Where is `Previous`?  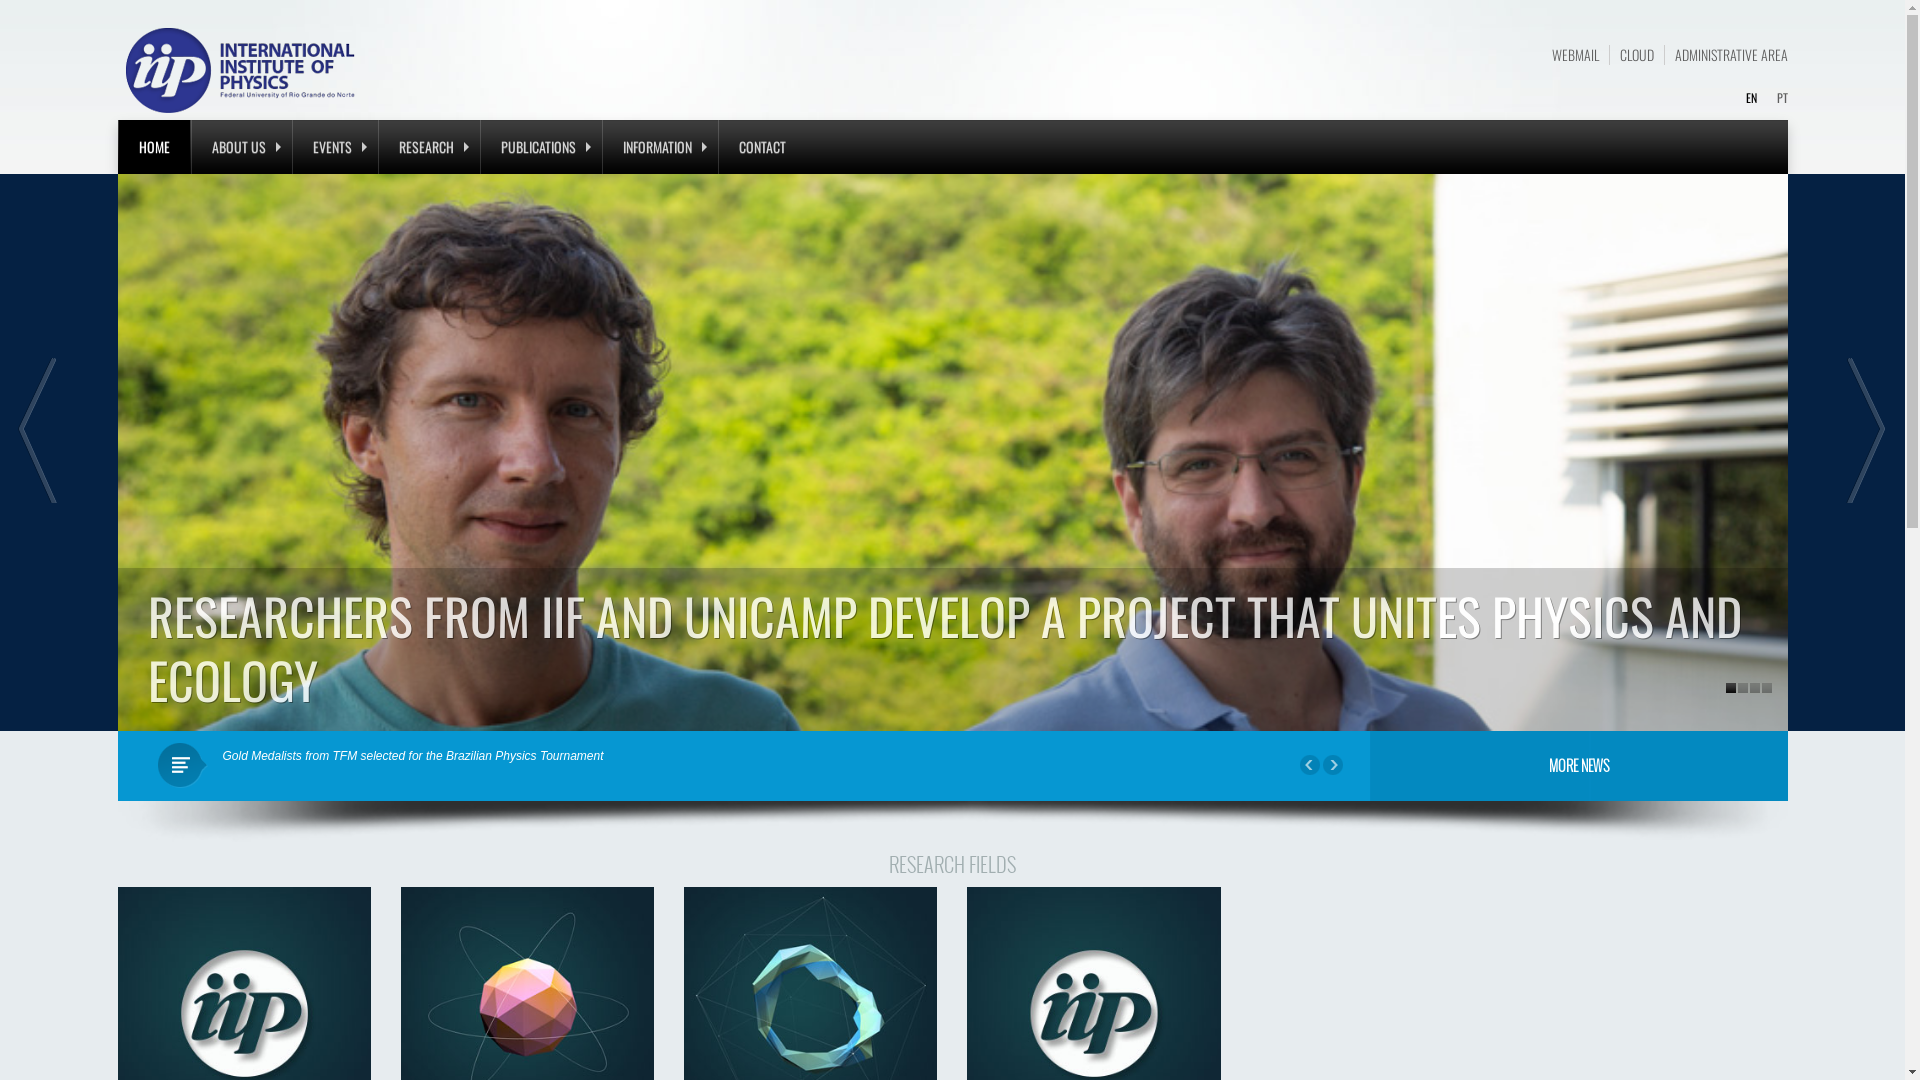
Previous is located at coordinates (1310, 765).